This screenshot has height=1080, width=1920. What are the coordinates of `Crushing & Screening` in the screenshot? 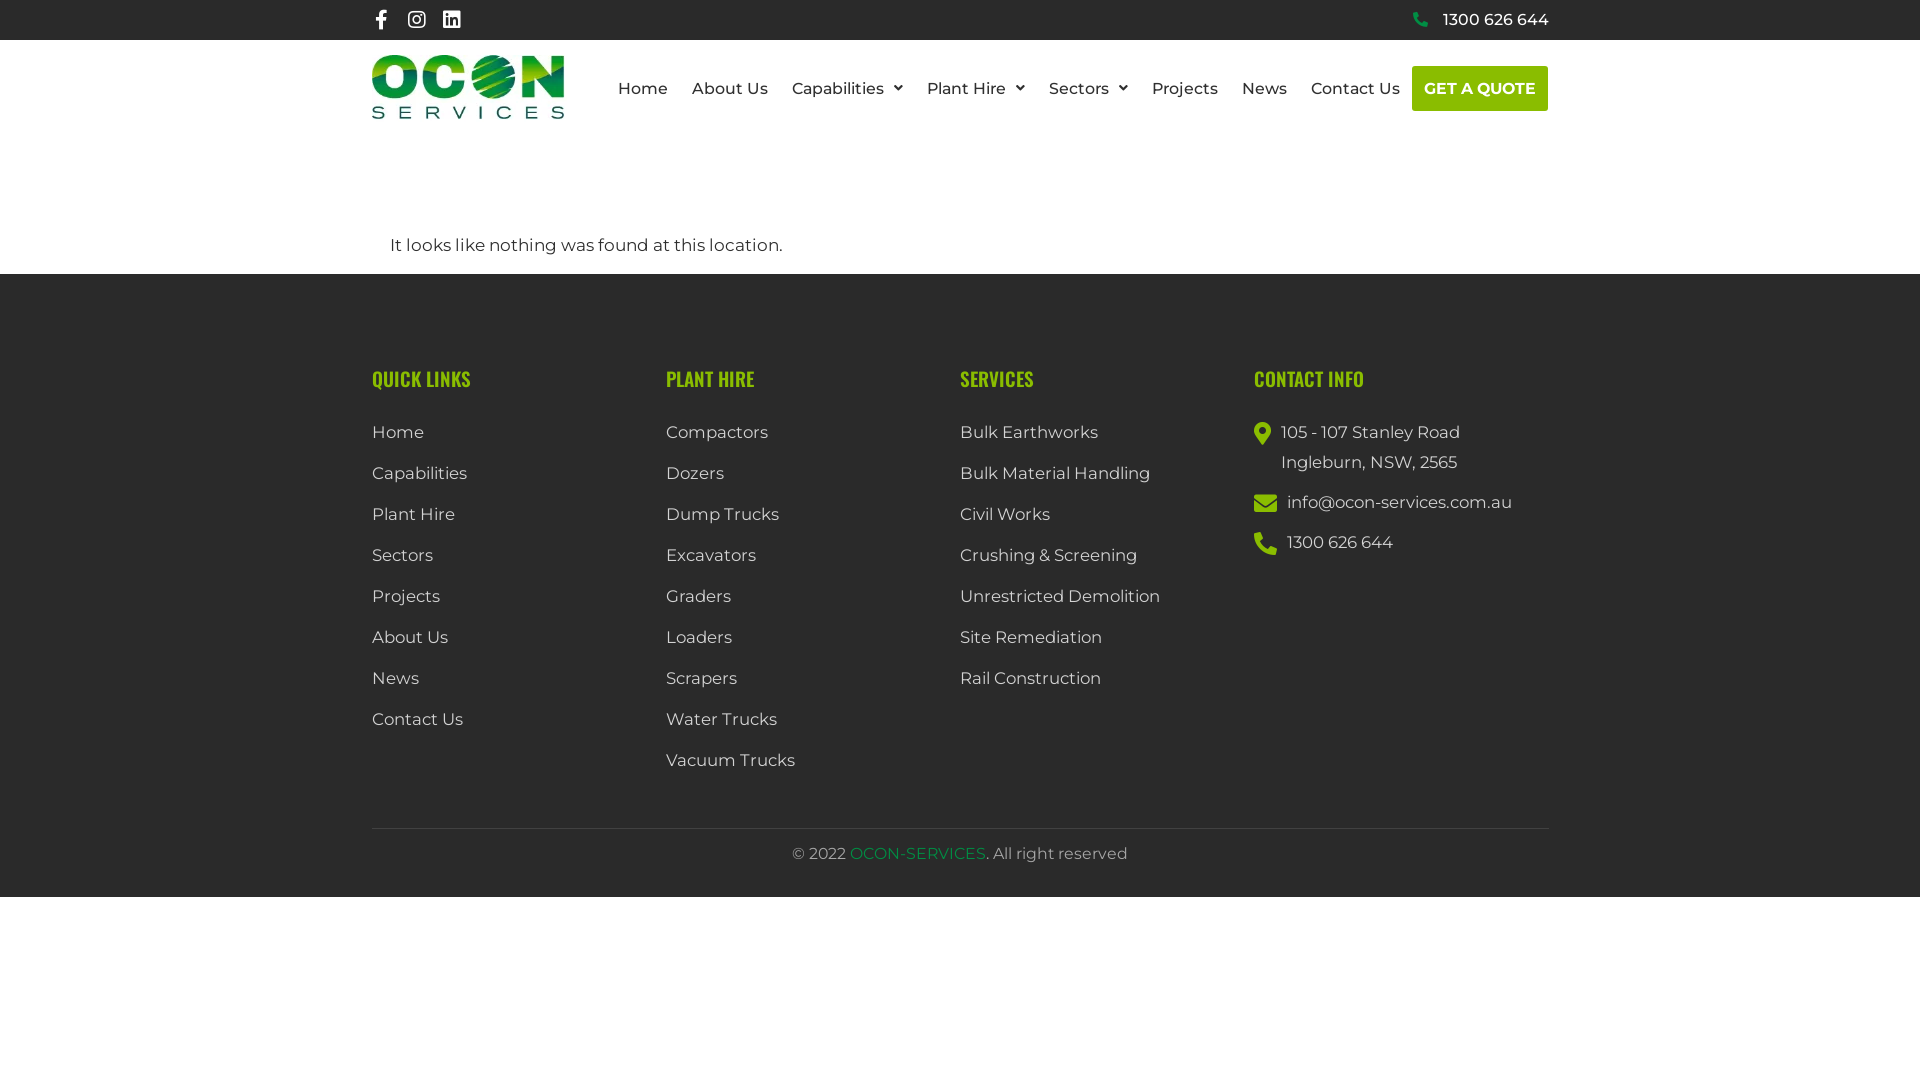 It's located at (1100, 555).